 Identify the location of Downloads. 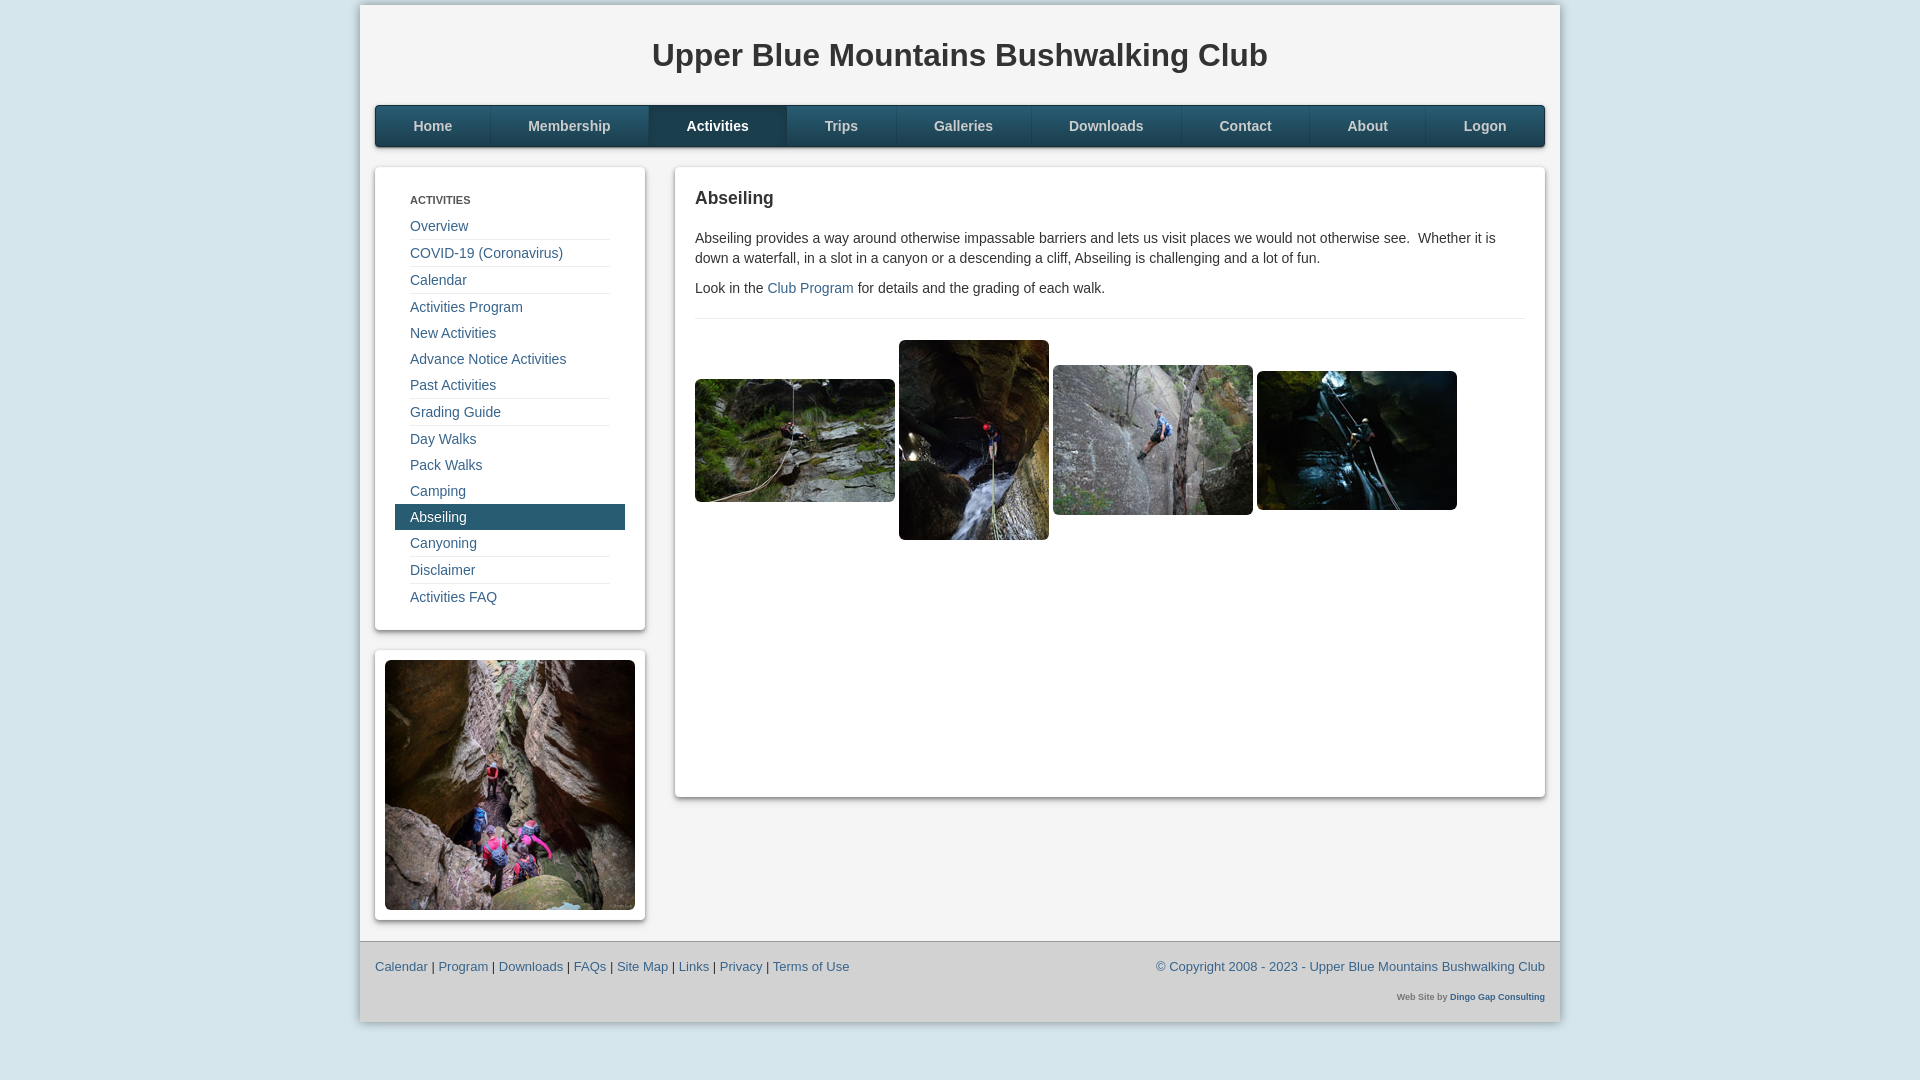
(531, 966).